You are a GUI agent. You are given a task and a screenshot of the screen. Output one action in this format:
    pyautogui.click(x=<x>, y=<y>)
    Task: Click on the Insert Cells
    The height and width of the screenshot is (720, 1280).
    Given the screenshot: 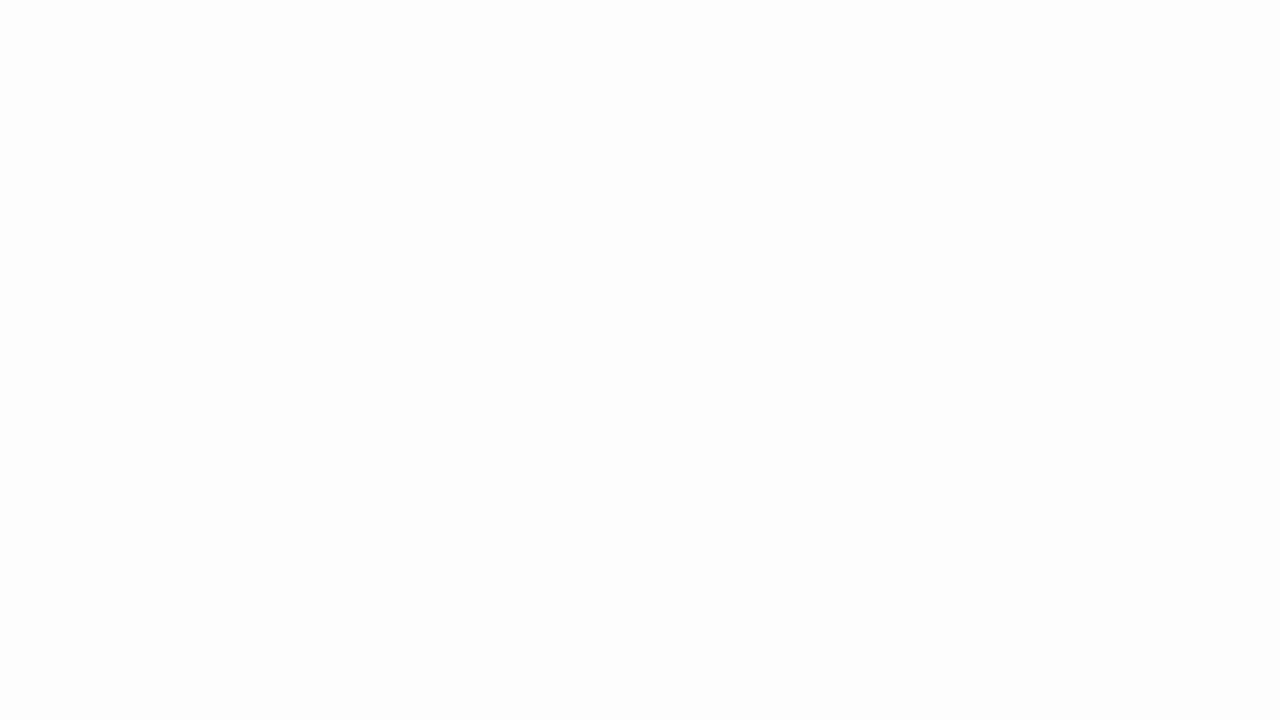 What is the action you would take?
    pyautogui.click(x=328, y=84)
    